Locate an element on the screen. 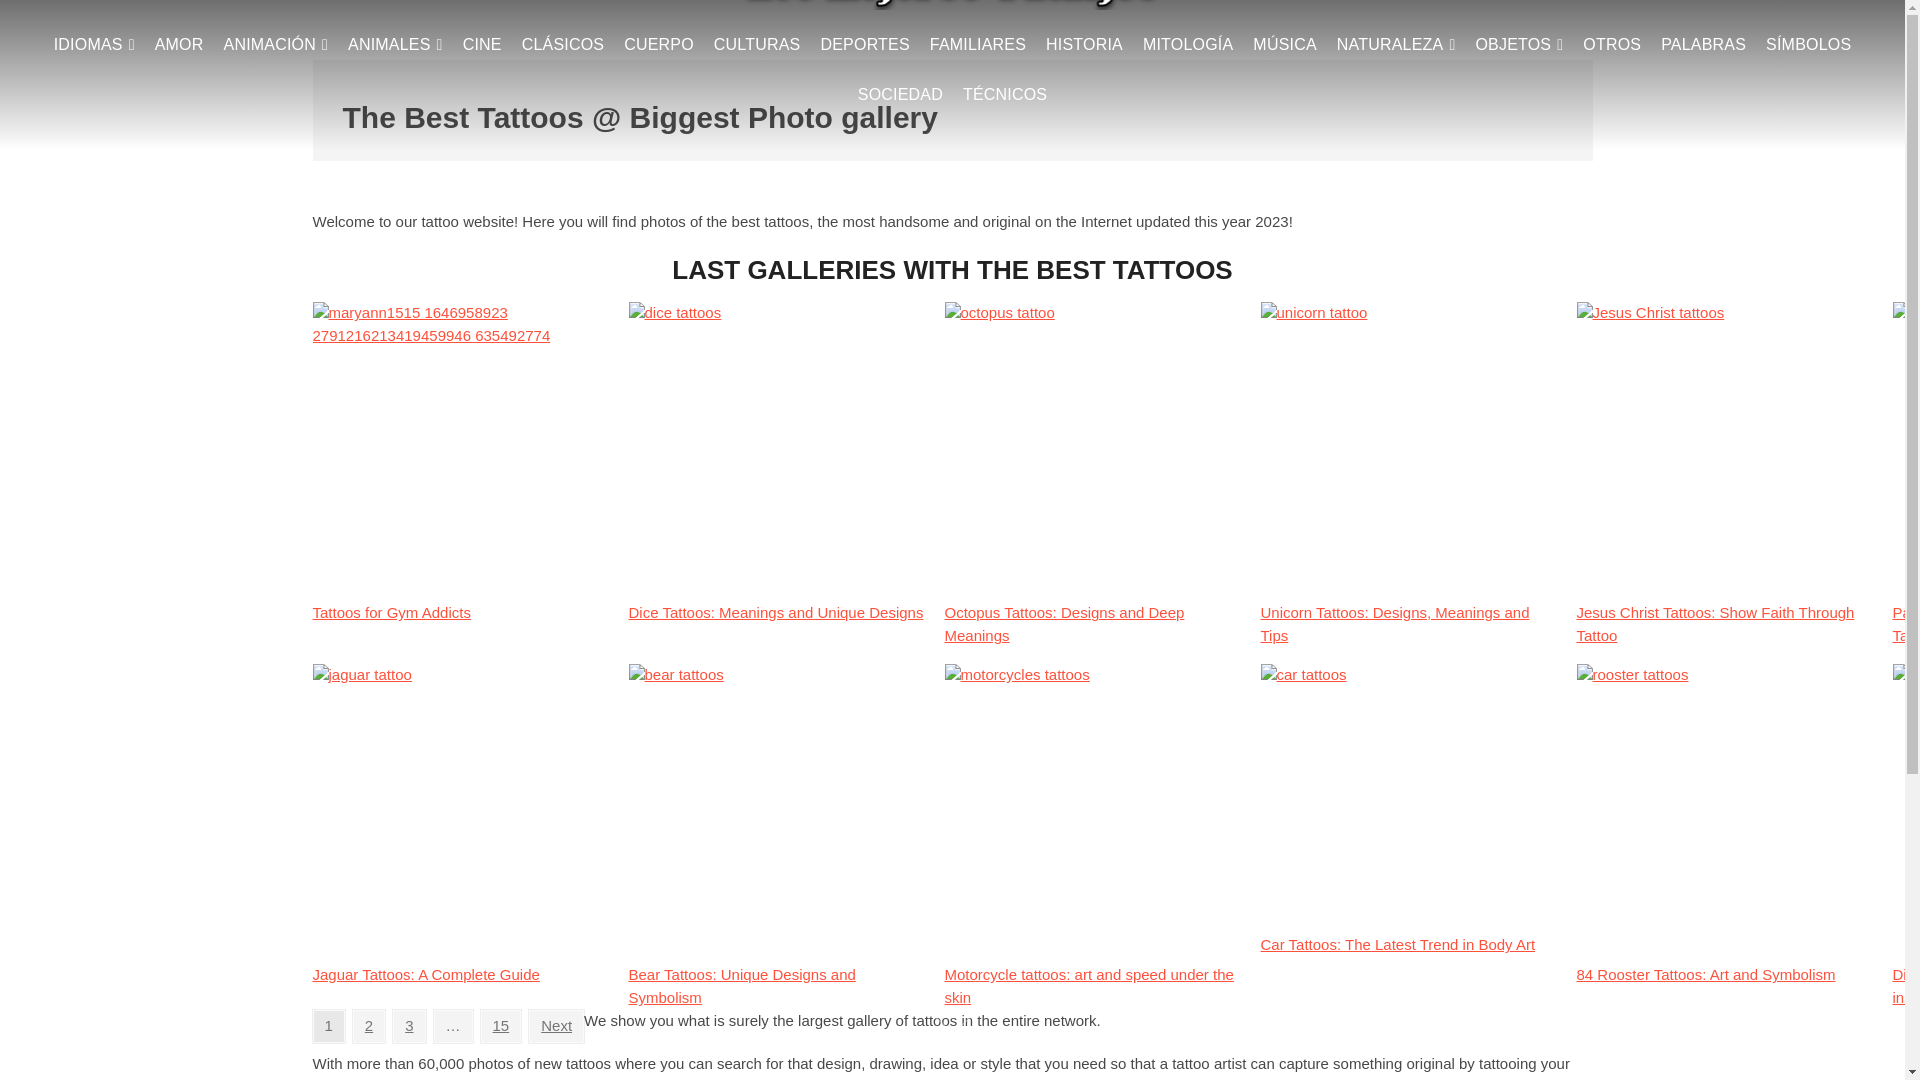  CINE is located at coordinates (482, 45).